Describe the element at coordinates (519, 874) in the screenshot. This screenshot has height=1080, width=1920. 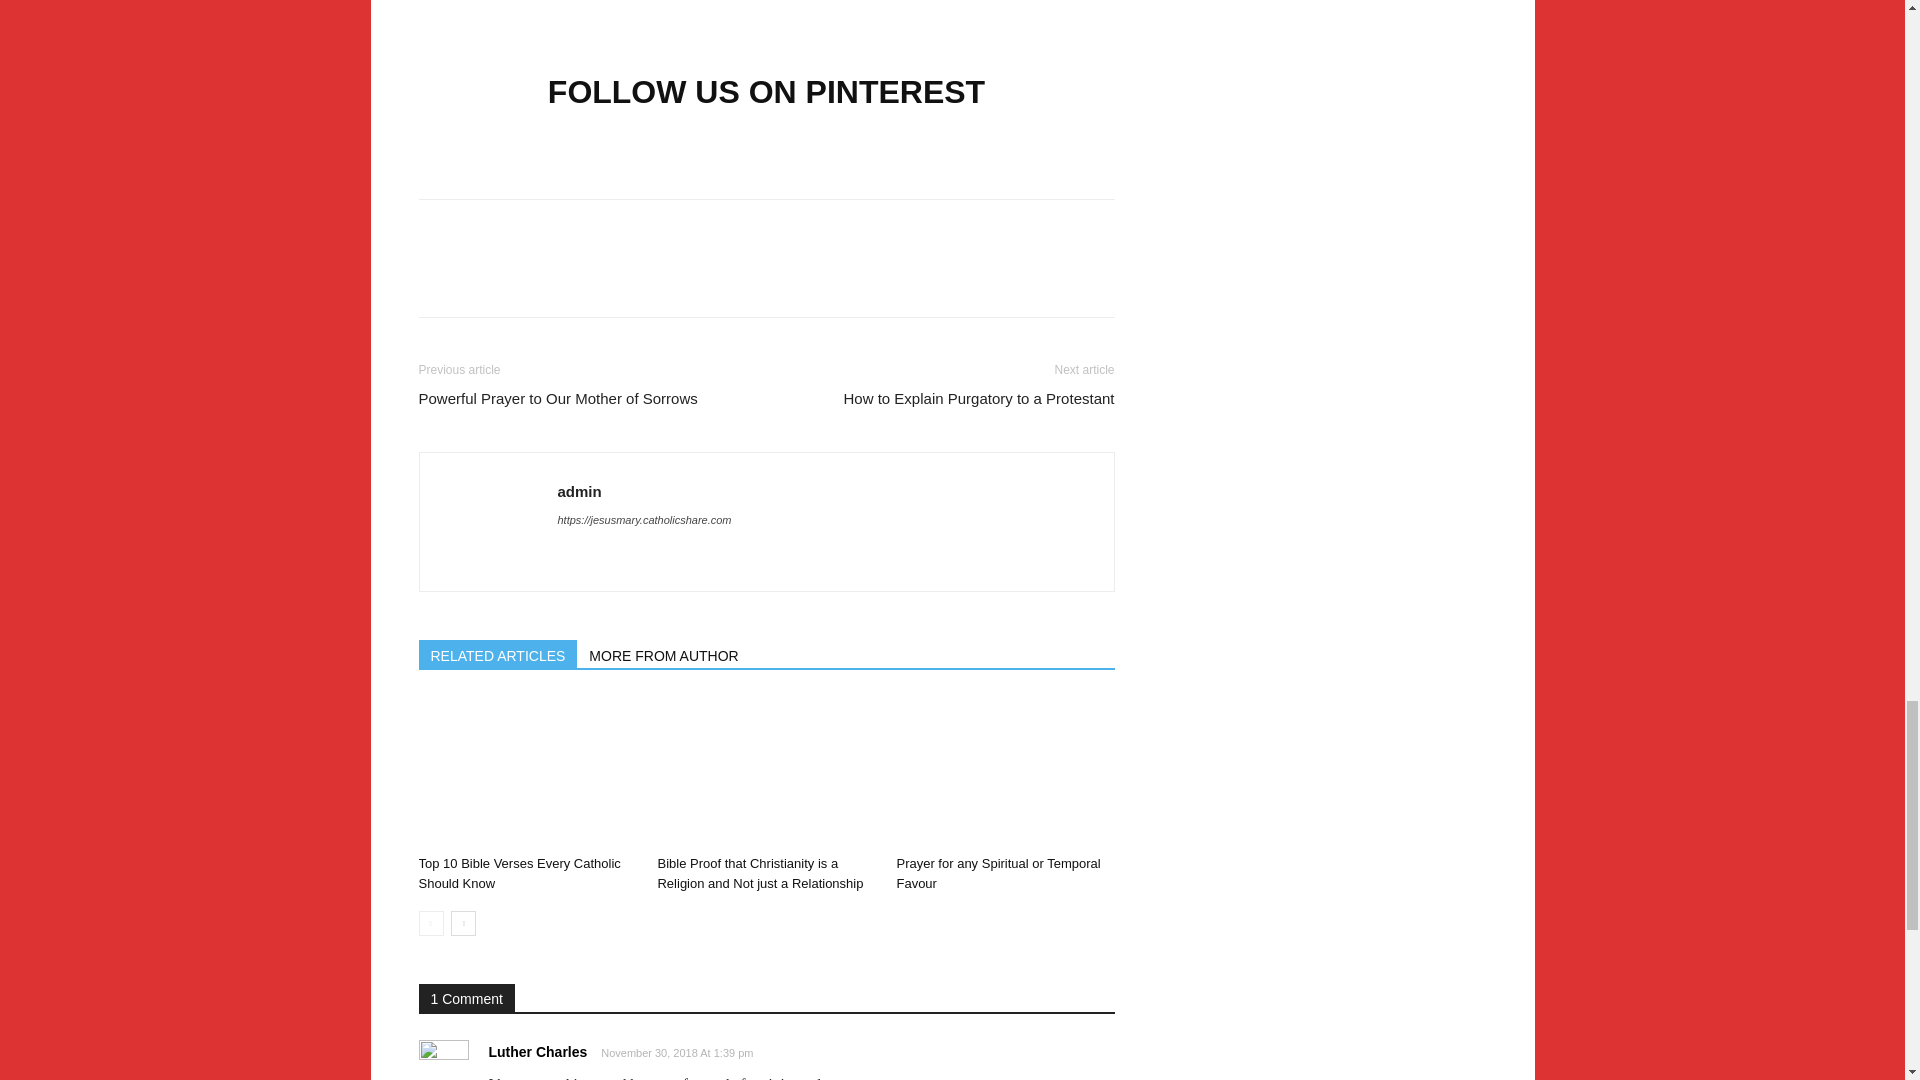
I see `Top 10 Bible Verses Every Catholic Should Know` at that location.